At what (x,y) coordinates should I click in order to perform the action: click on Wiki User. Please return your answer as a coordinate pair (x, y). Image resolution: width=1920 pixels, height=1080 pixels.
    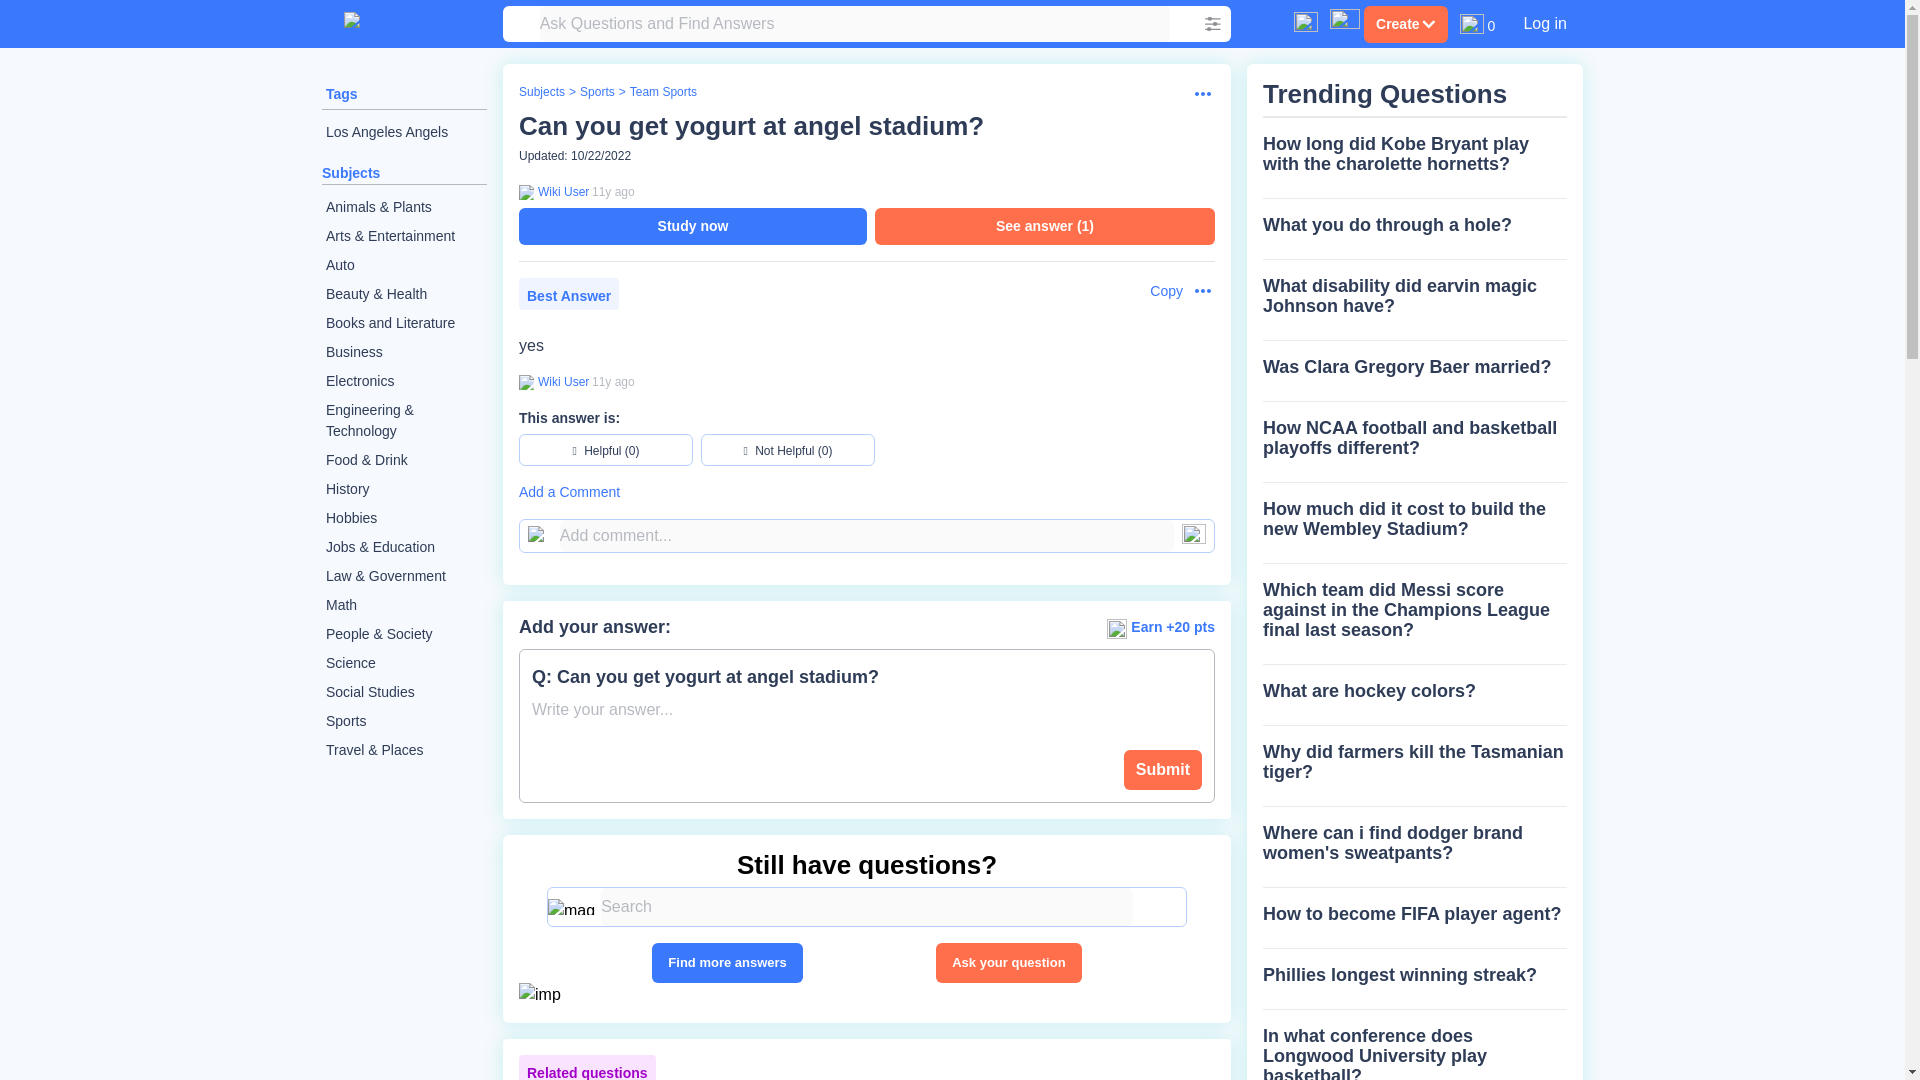
    Looking at the image, I should click on (561, 191).